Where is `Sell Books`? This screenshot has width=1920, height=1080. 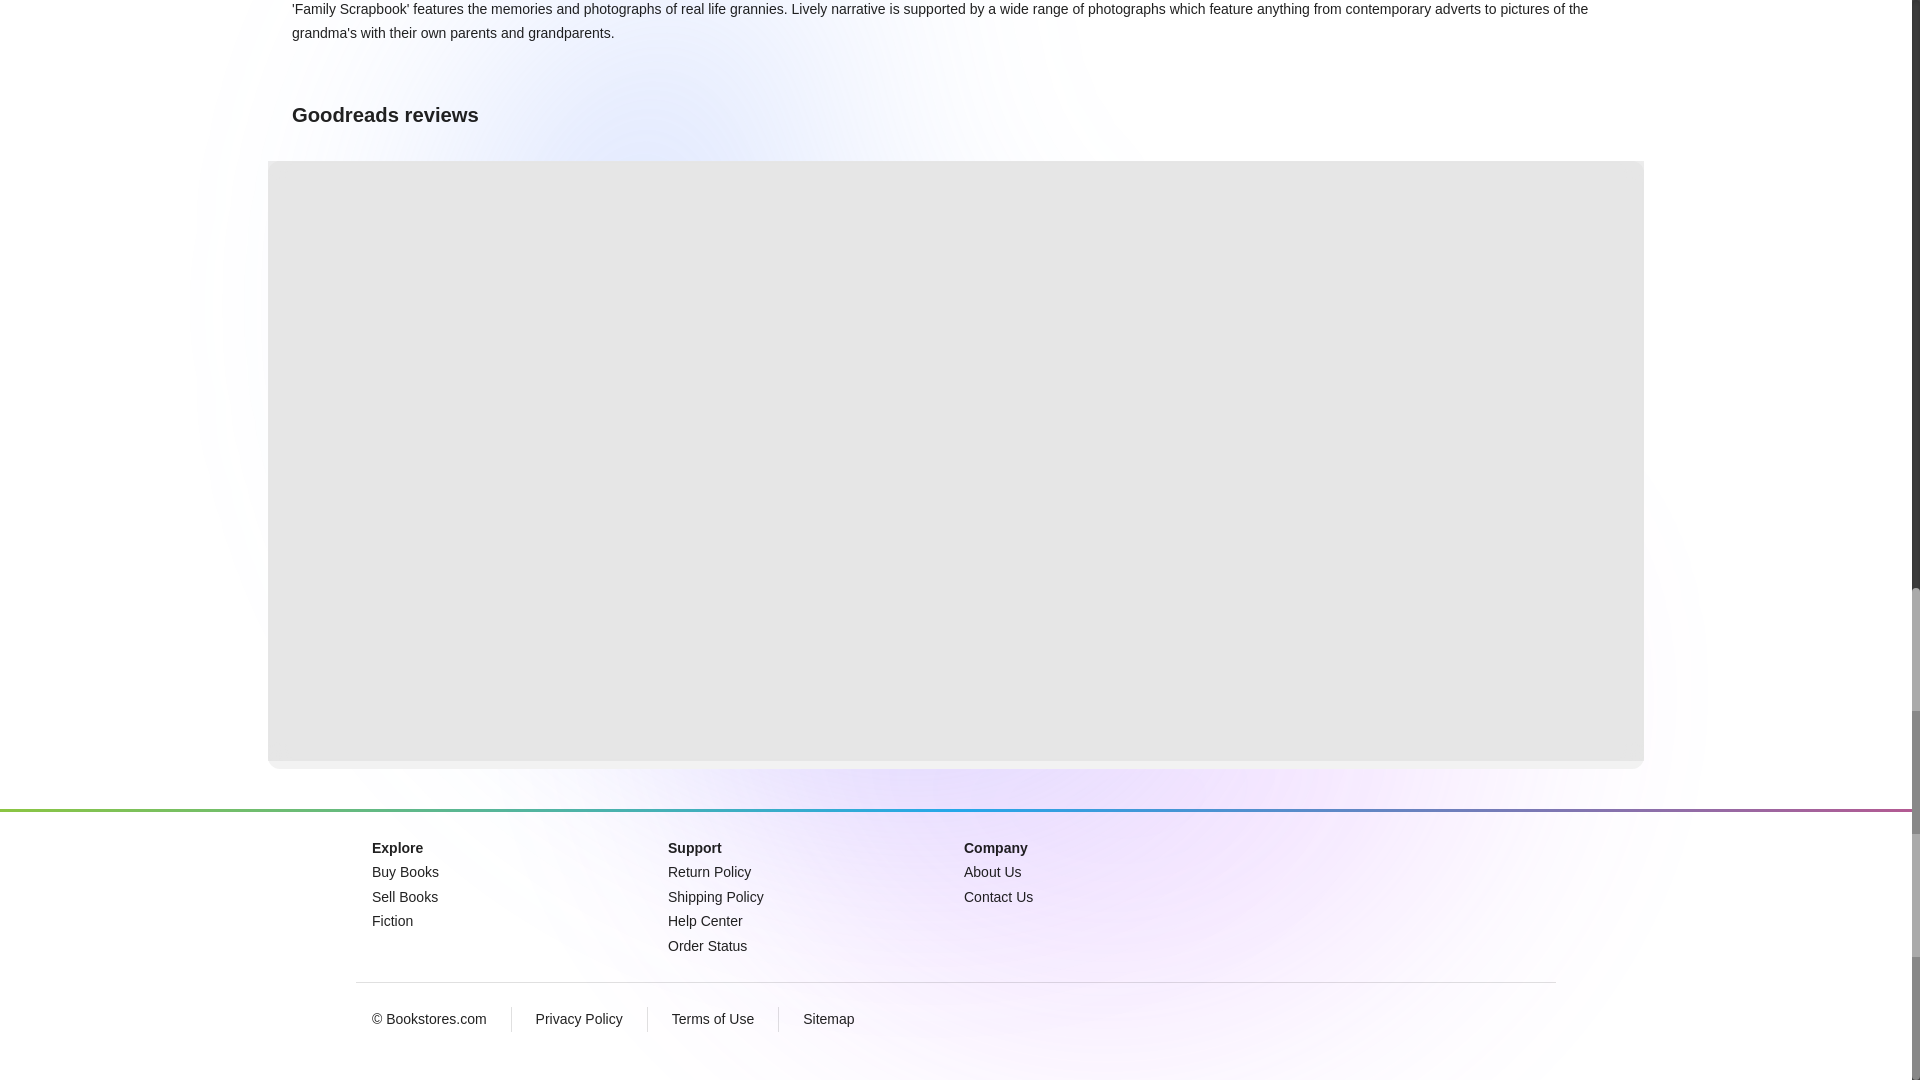
Sell Books is located at coordinates (404, 896).